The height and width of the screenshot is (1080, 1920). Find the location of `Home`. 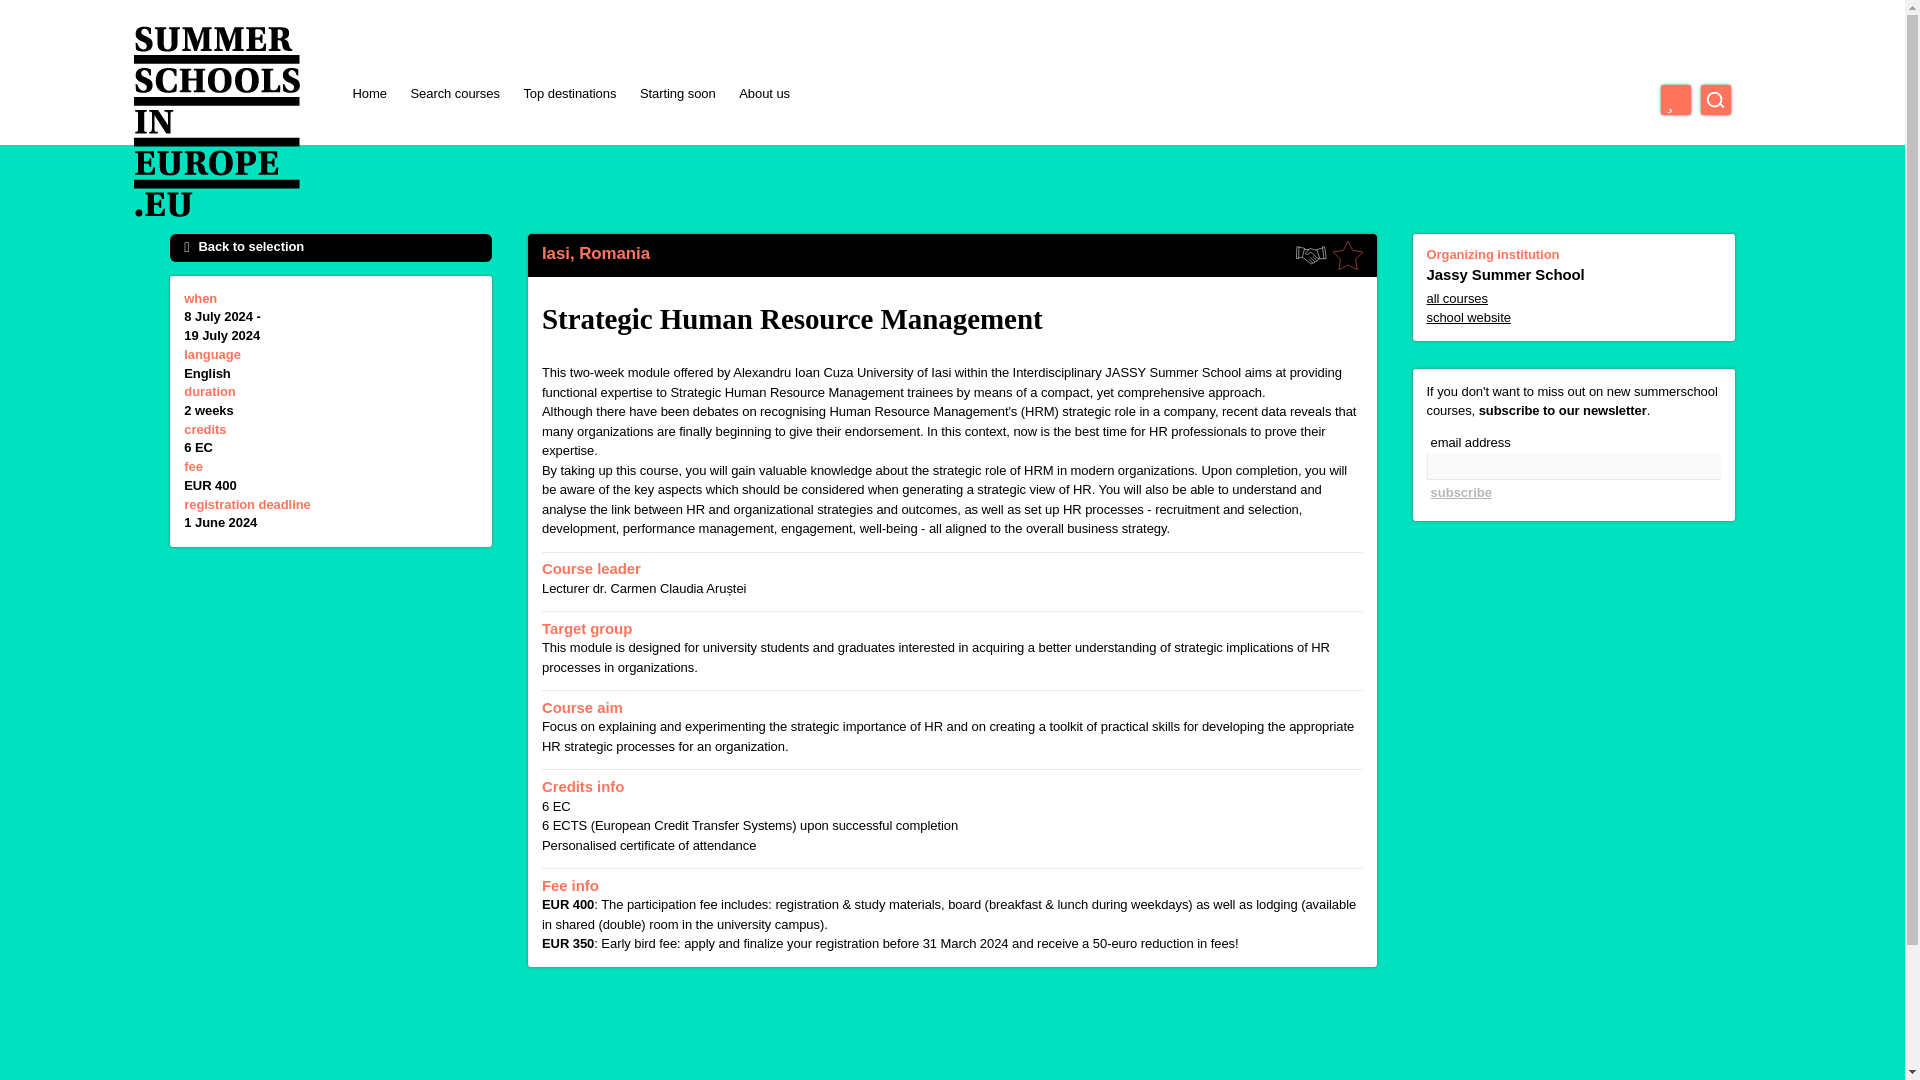

Home is located at coordinates (368, 94).